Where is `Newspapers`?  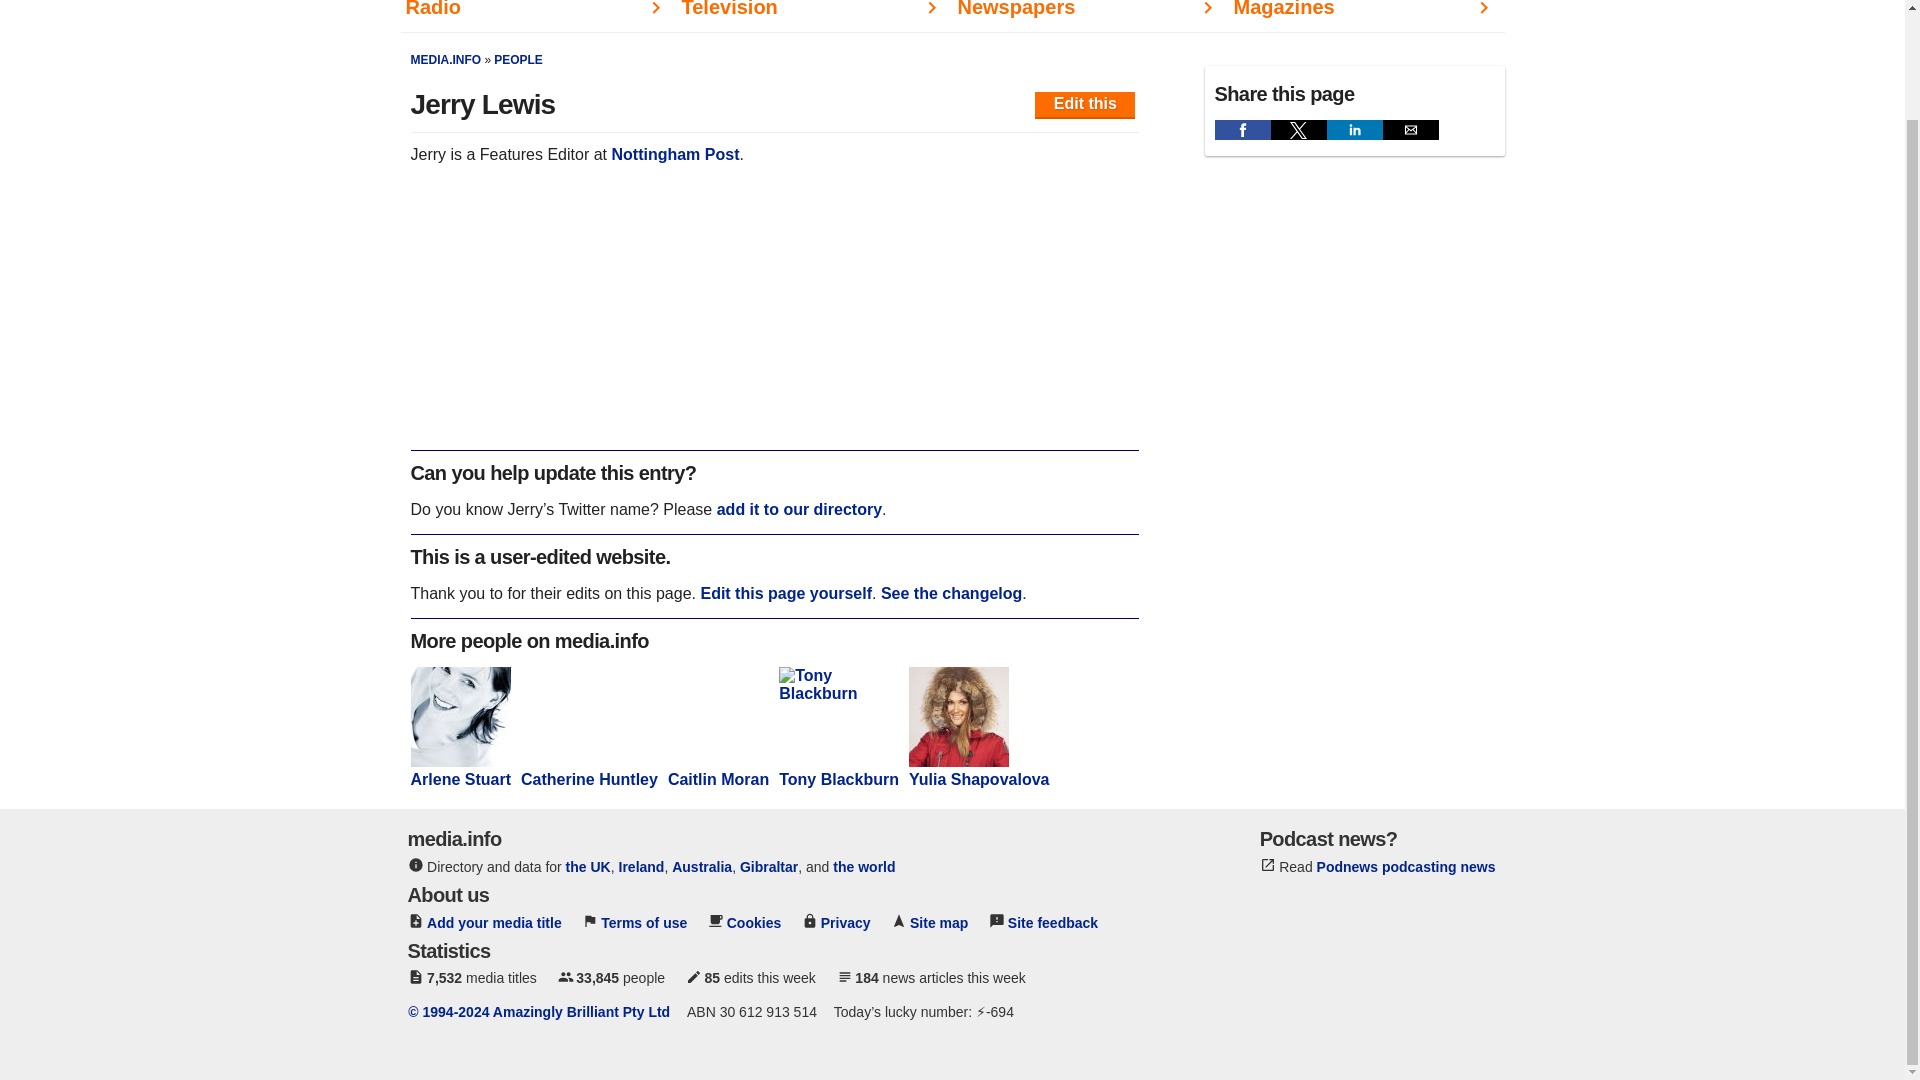
Newspapers is located at coordinates (1090, 16).